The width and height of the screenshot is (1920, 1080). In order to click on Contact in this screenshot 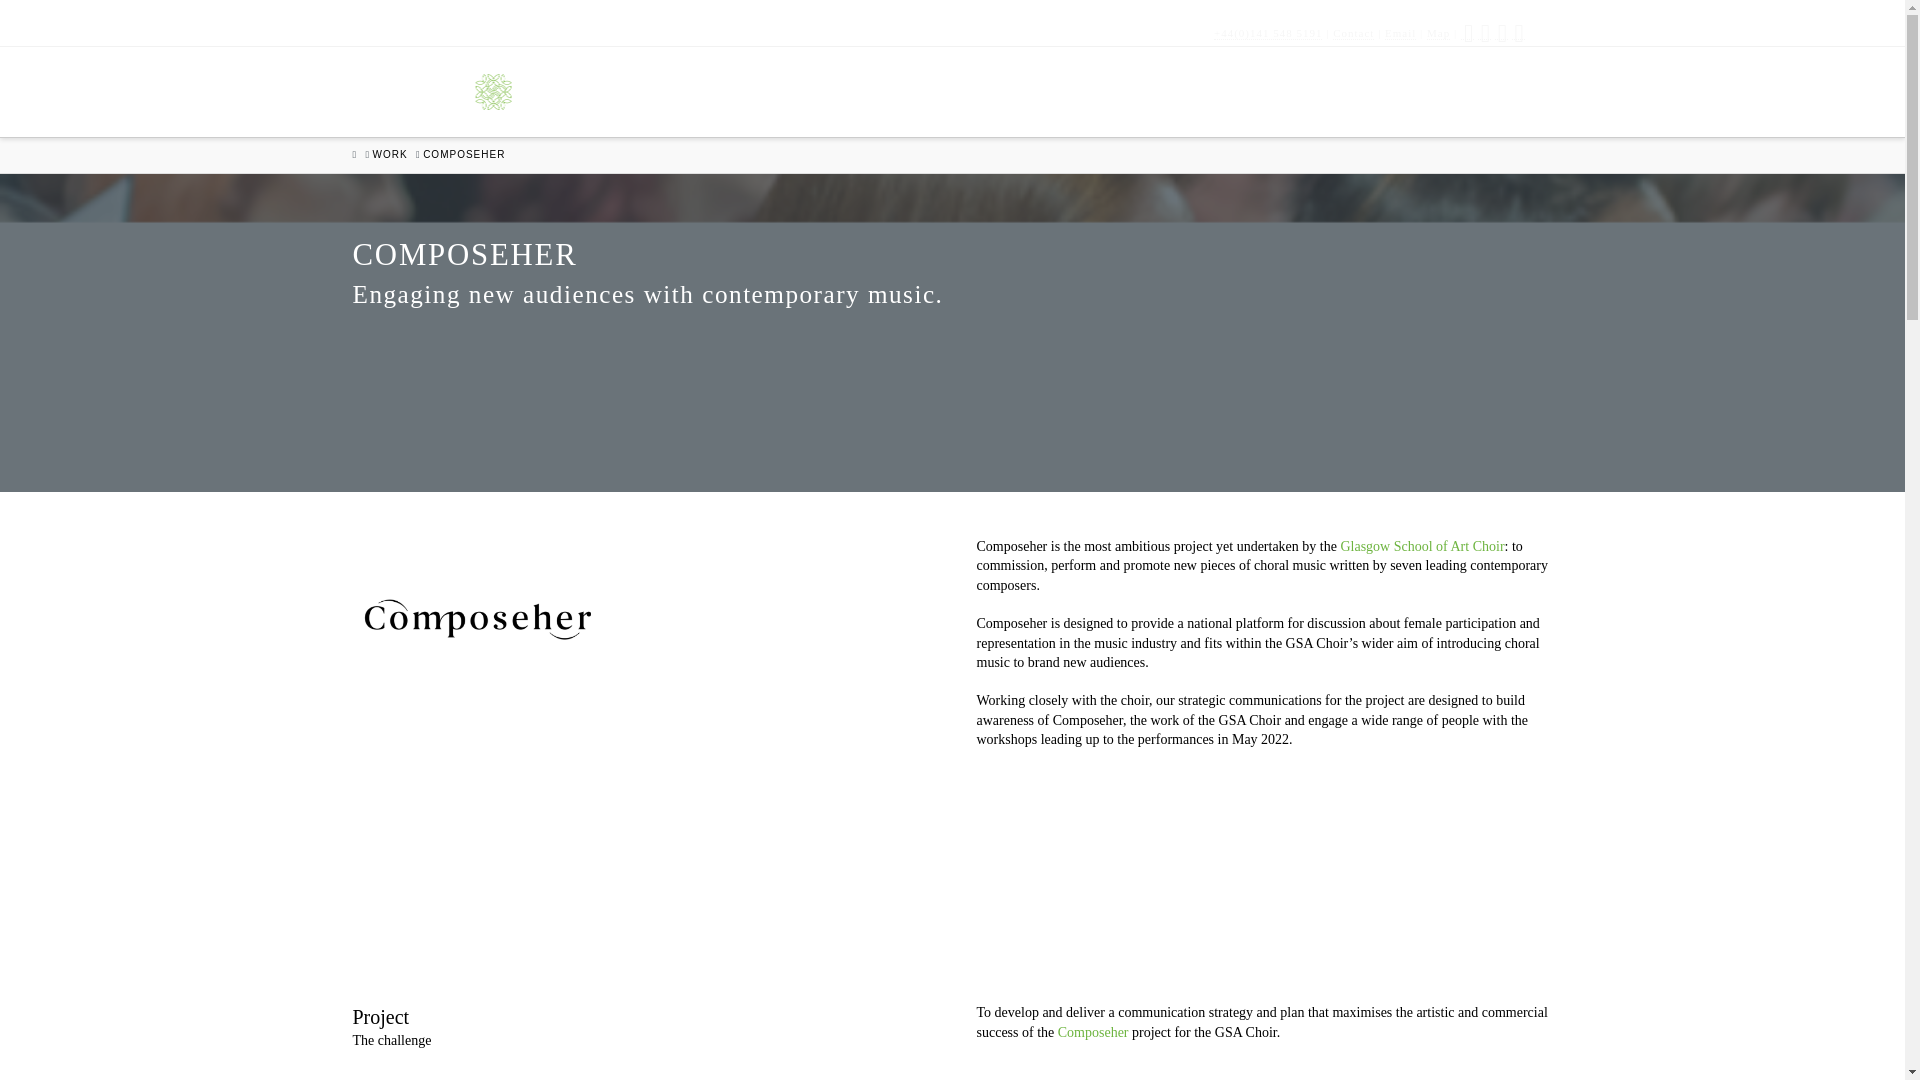, I will do `click(1353, 33)`.